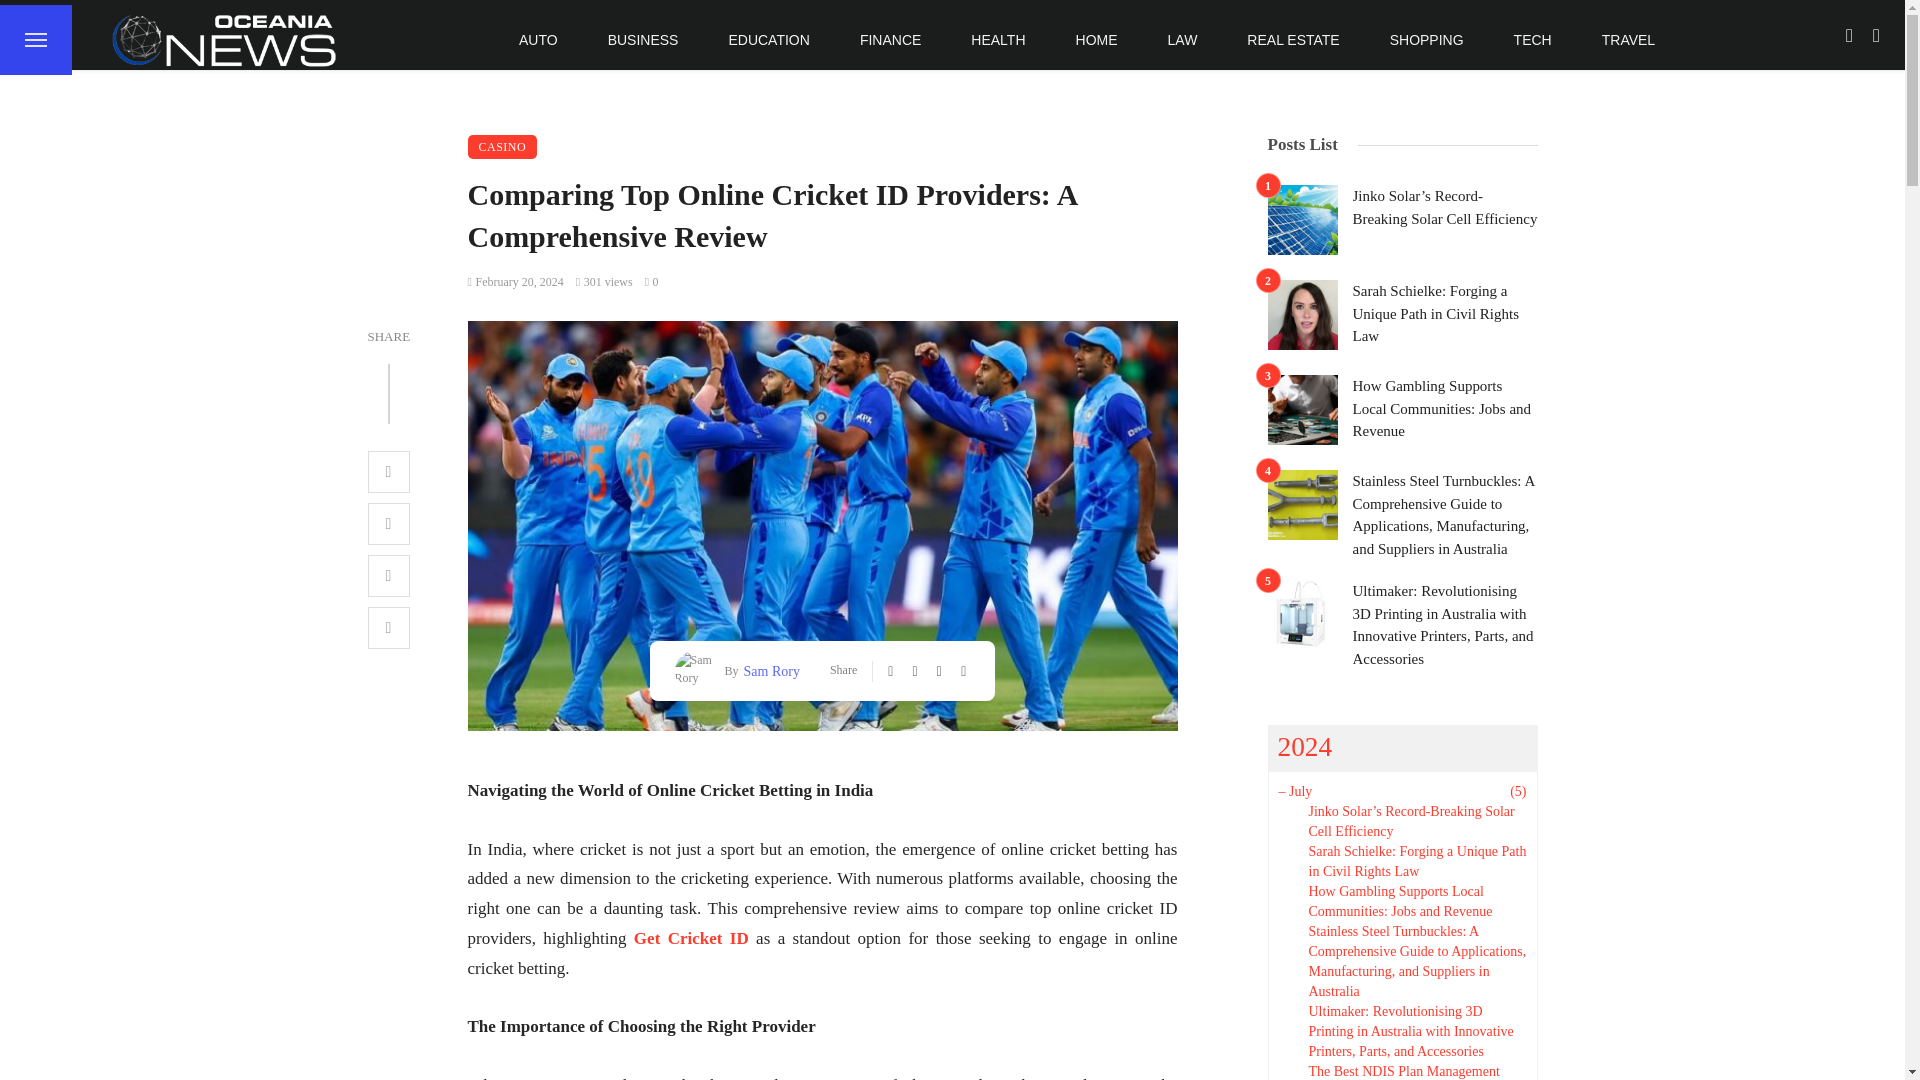 Image resolution: width=1920 pixels, height=1080 pixels. What do you see at coordinates (1096, 40) in the screenshot?
I see `HOME` at bounding box center [1096, 40].